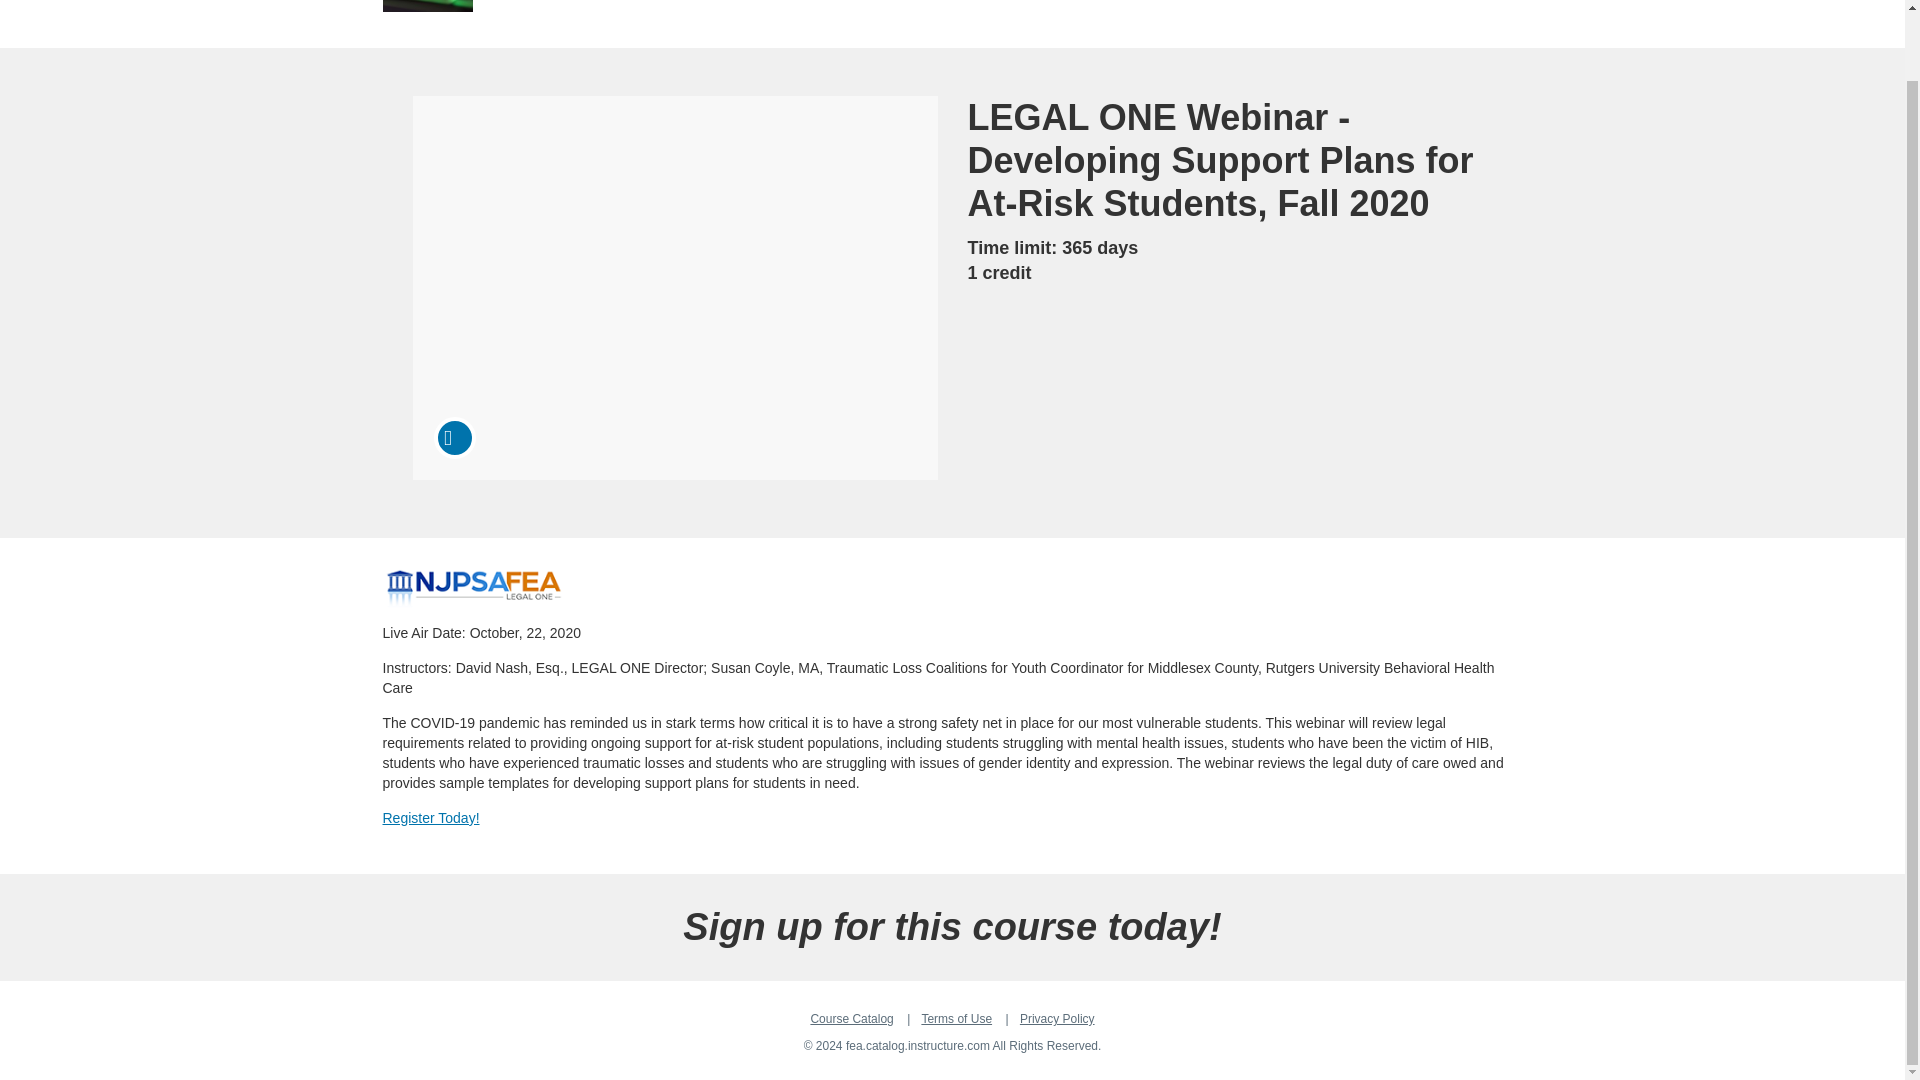 The width and height of the screenshot is (1920, 1080). What do you see at coordinates (956, 1018) in the screenshot?
I see `Terms of Use` at bounding box center [956, 1018].